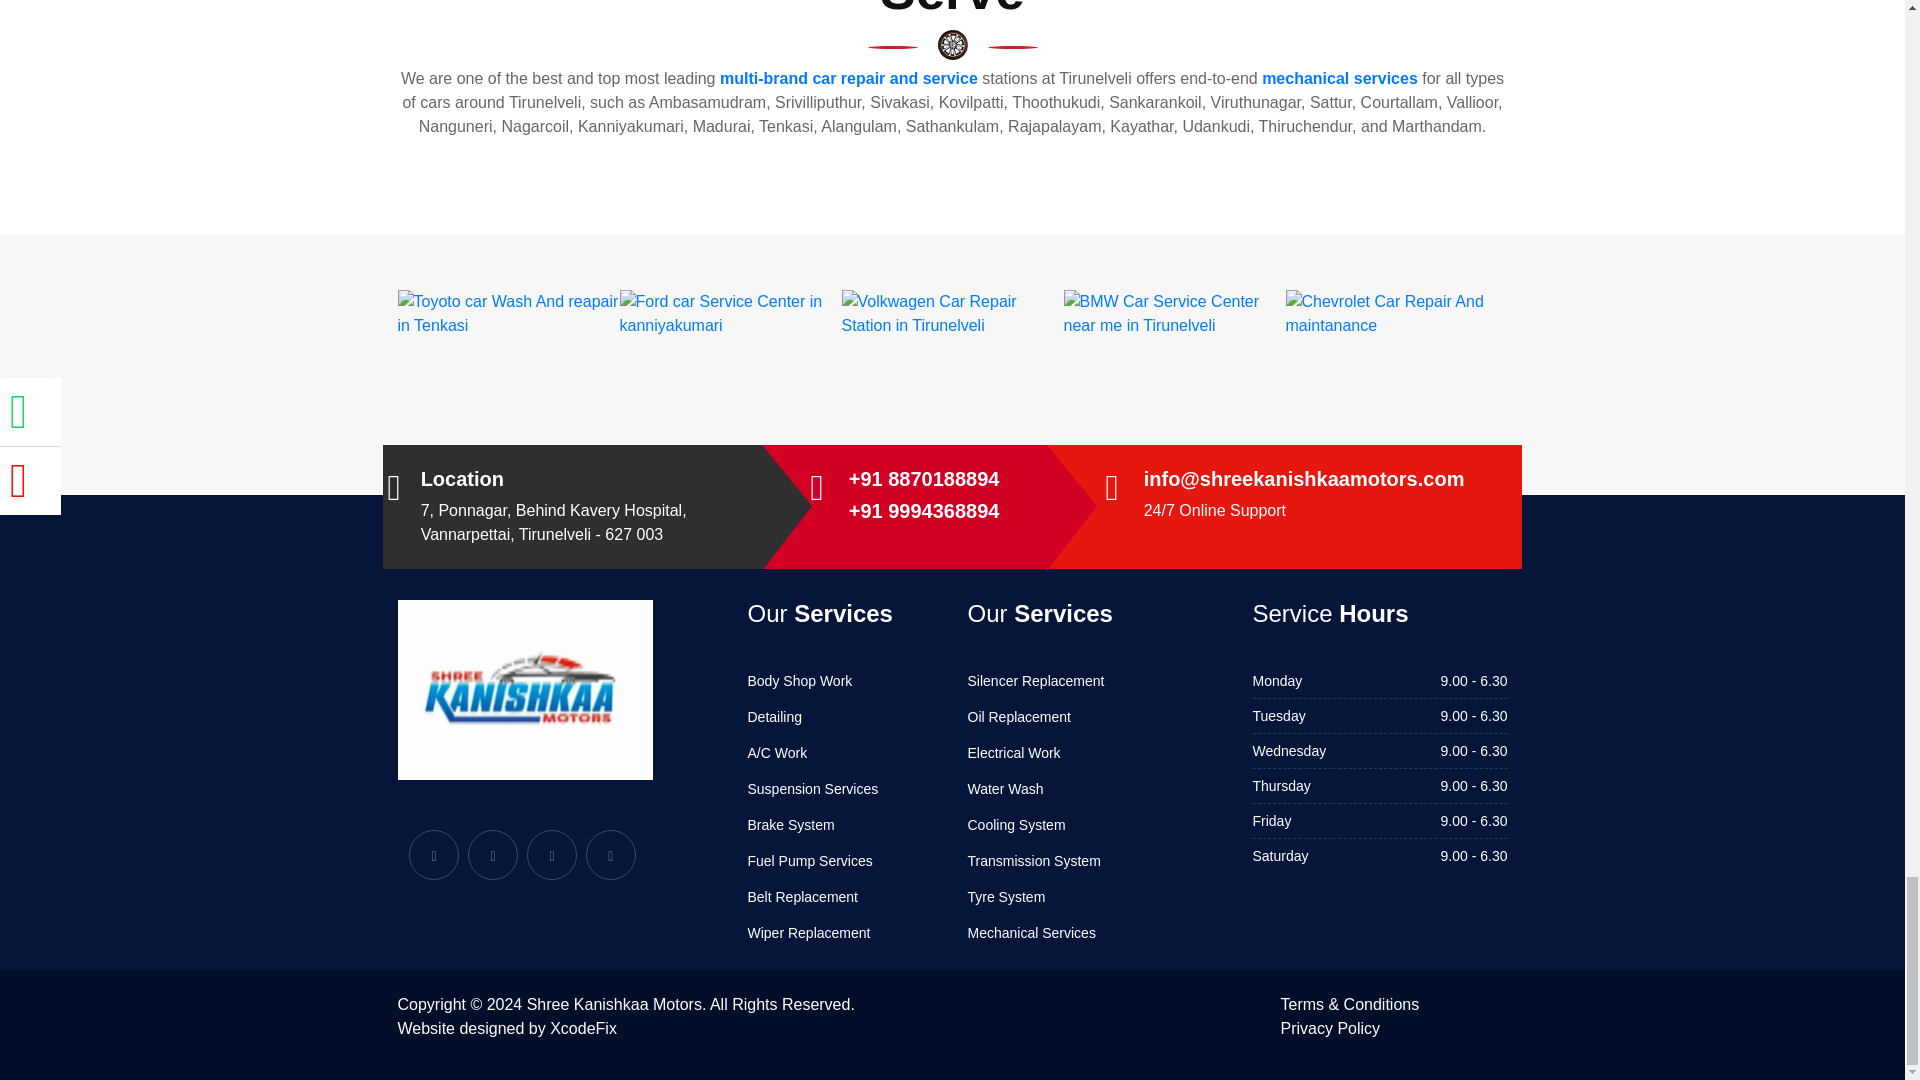  Describe the element at coordinates (924, 478) in the screenshot. I see `Call to Shree Kanishkaa Car Service Station` at that location.